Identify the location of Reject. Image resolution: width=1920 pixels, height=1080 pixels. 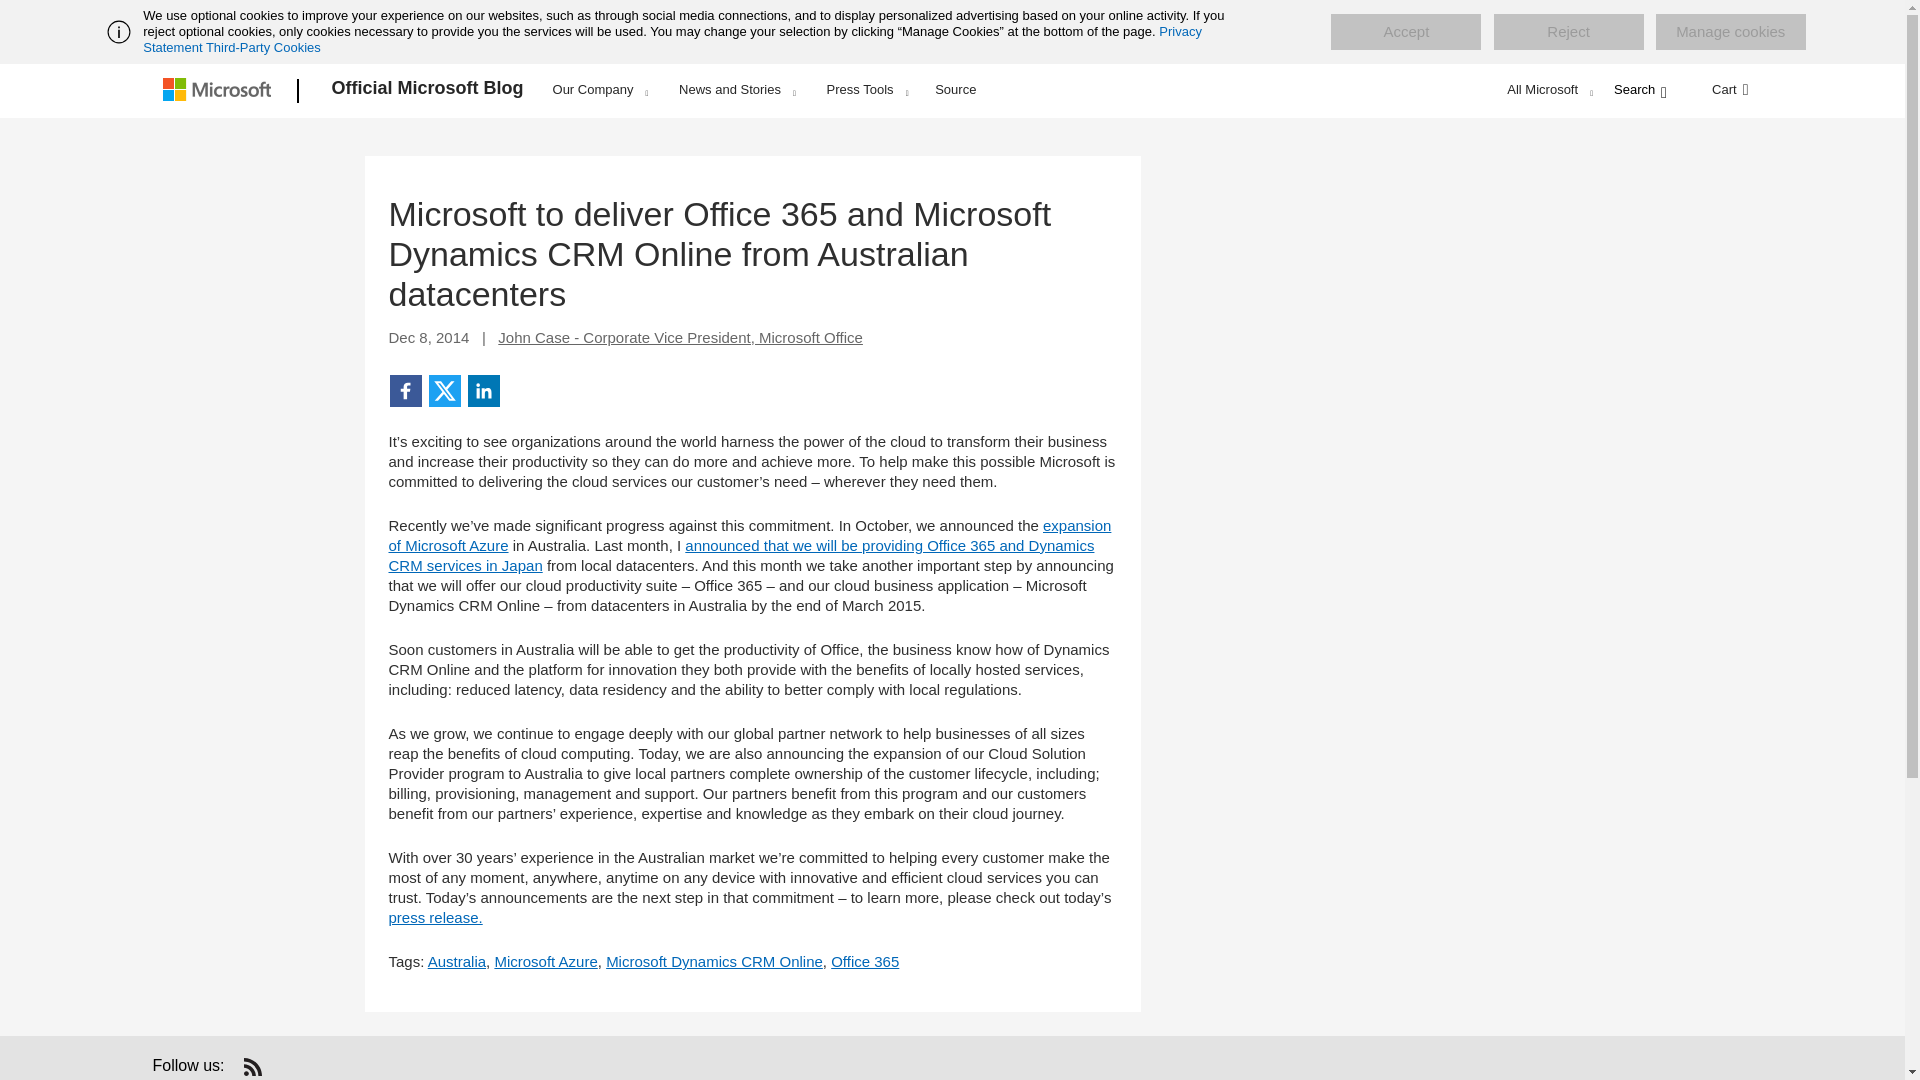
(1568, 32).